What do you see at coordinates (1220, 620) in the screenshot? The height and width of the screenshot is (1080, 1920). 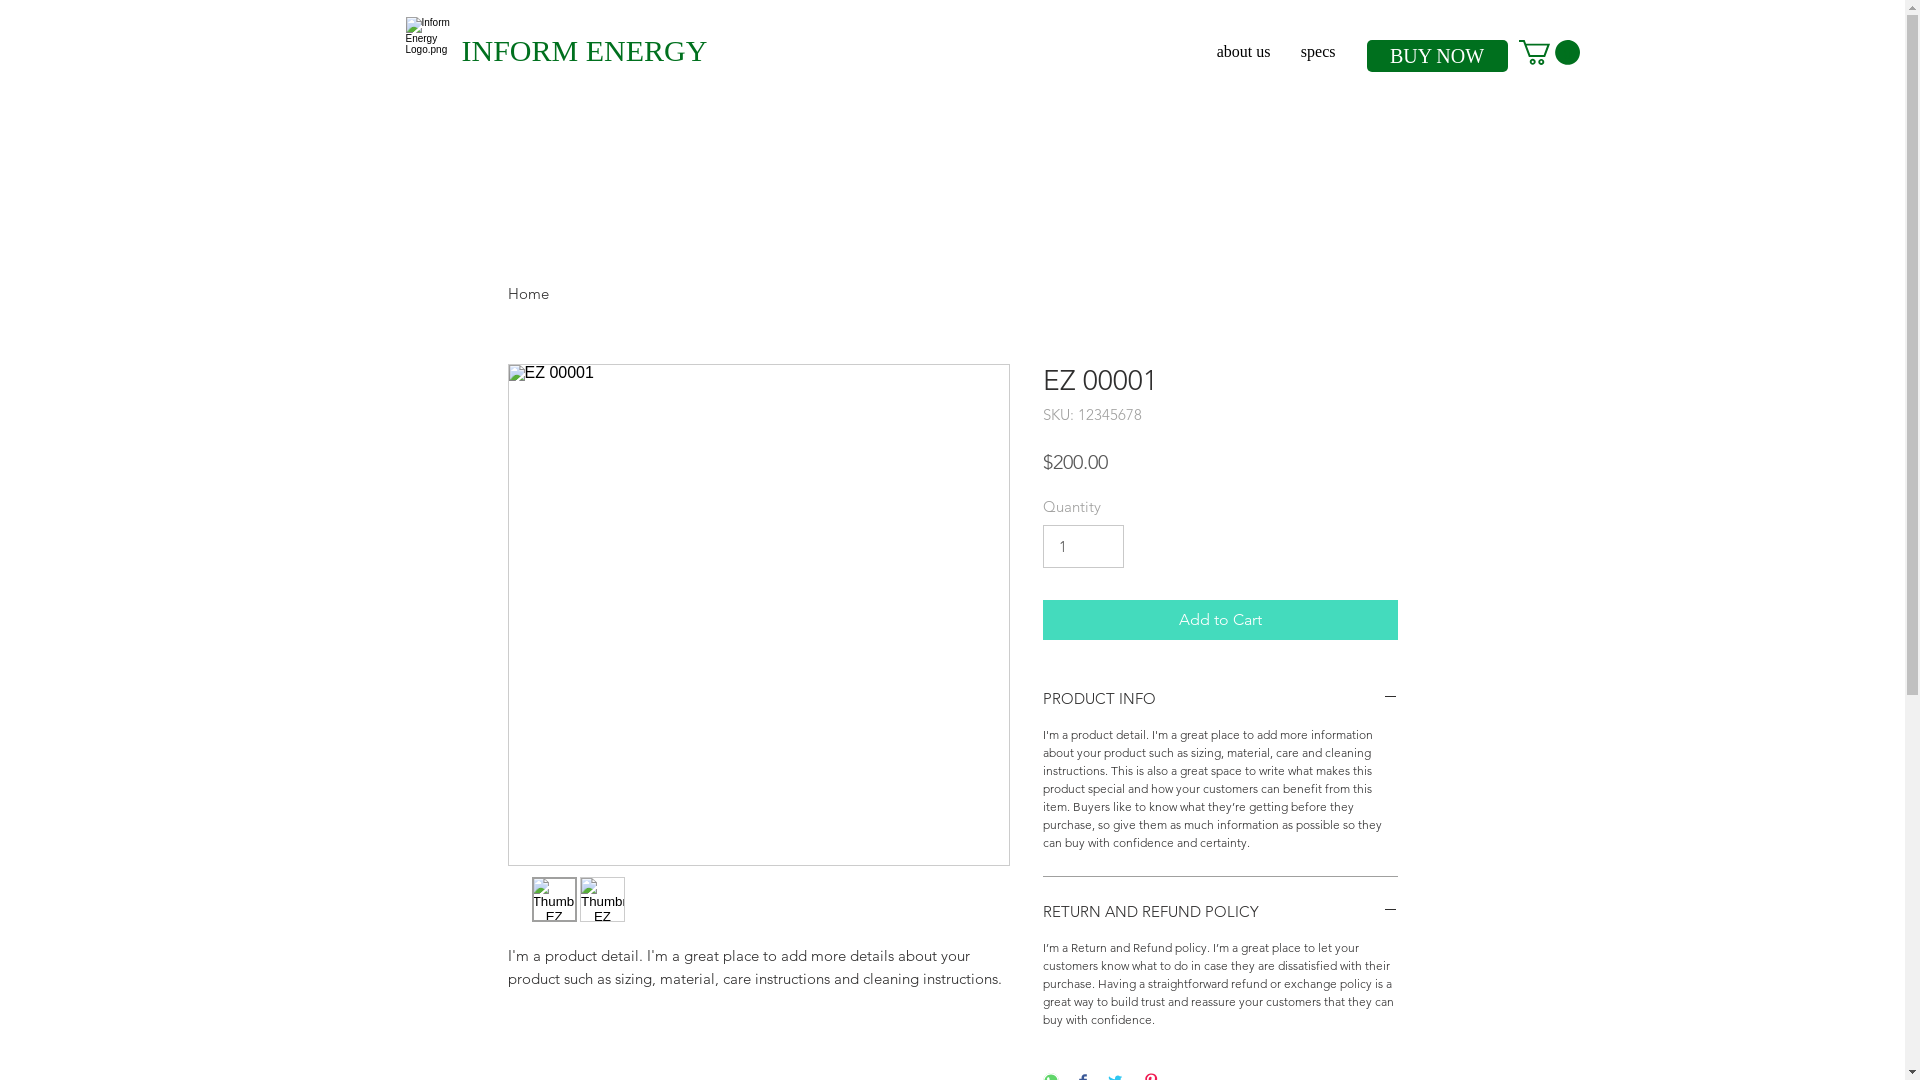 I see `Add to Cart` at bounding box center [1220, 620].